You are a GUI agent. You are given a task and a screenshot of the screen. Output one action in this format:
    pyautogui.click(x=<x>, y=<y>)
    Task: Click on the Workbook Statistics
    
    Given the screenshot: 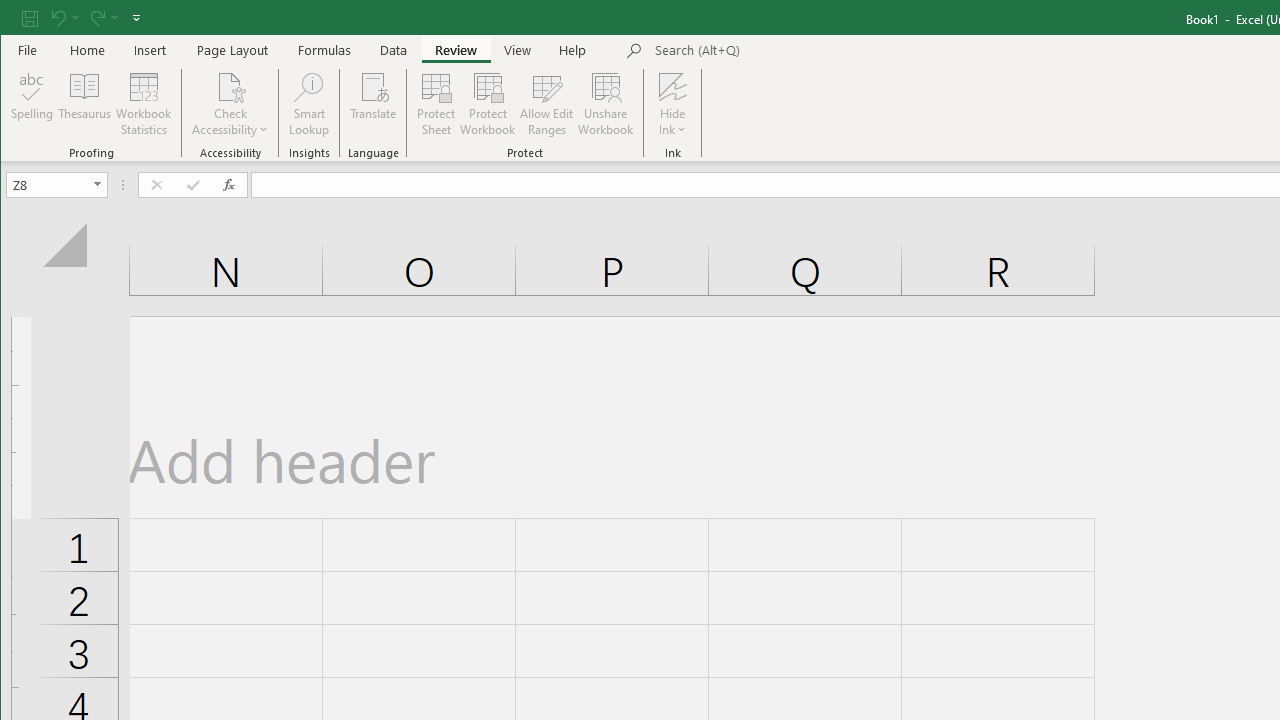 What is the action you would take?
    pyautogui.click(x=144, y=104)
    